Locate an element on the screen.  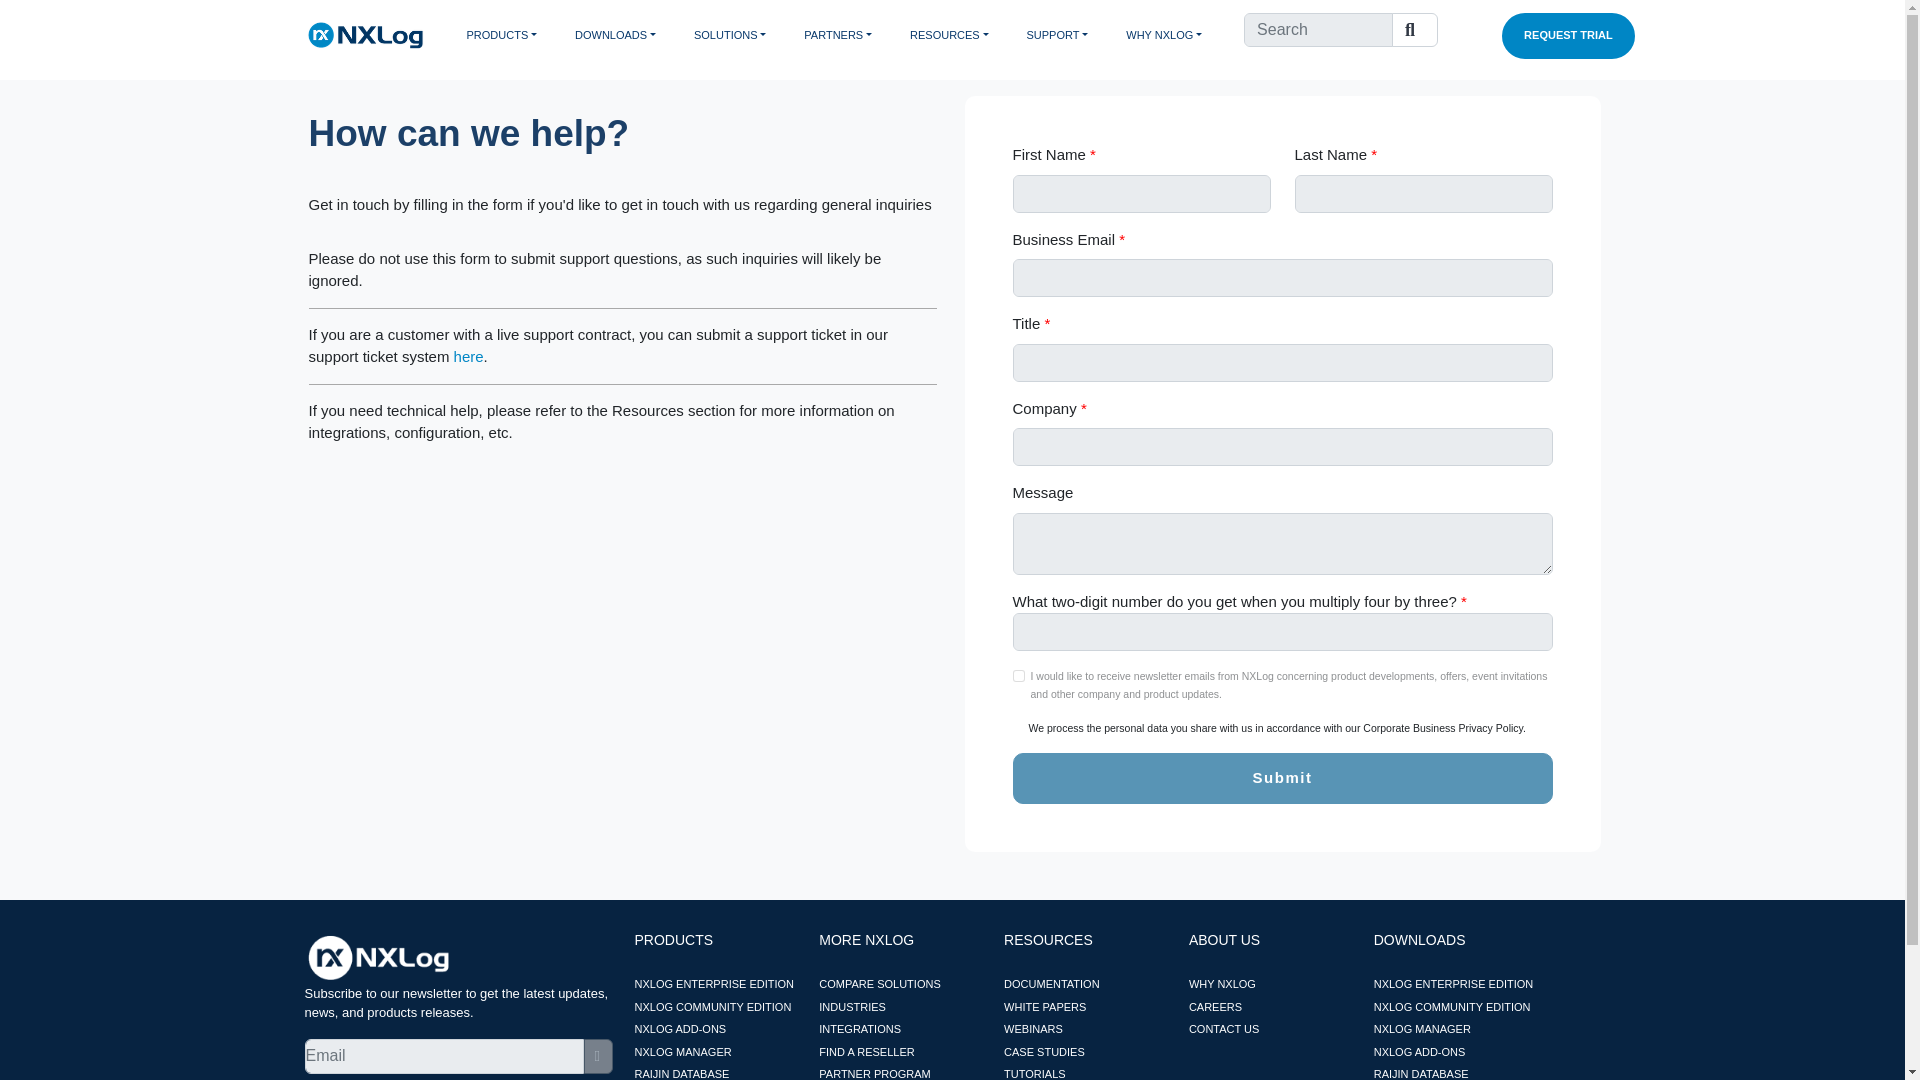
PRODUCTS is located at coordinates (512, 35).